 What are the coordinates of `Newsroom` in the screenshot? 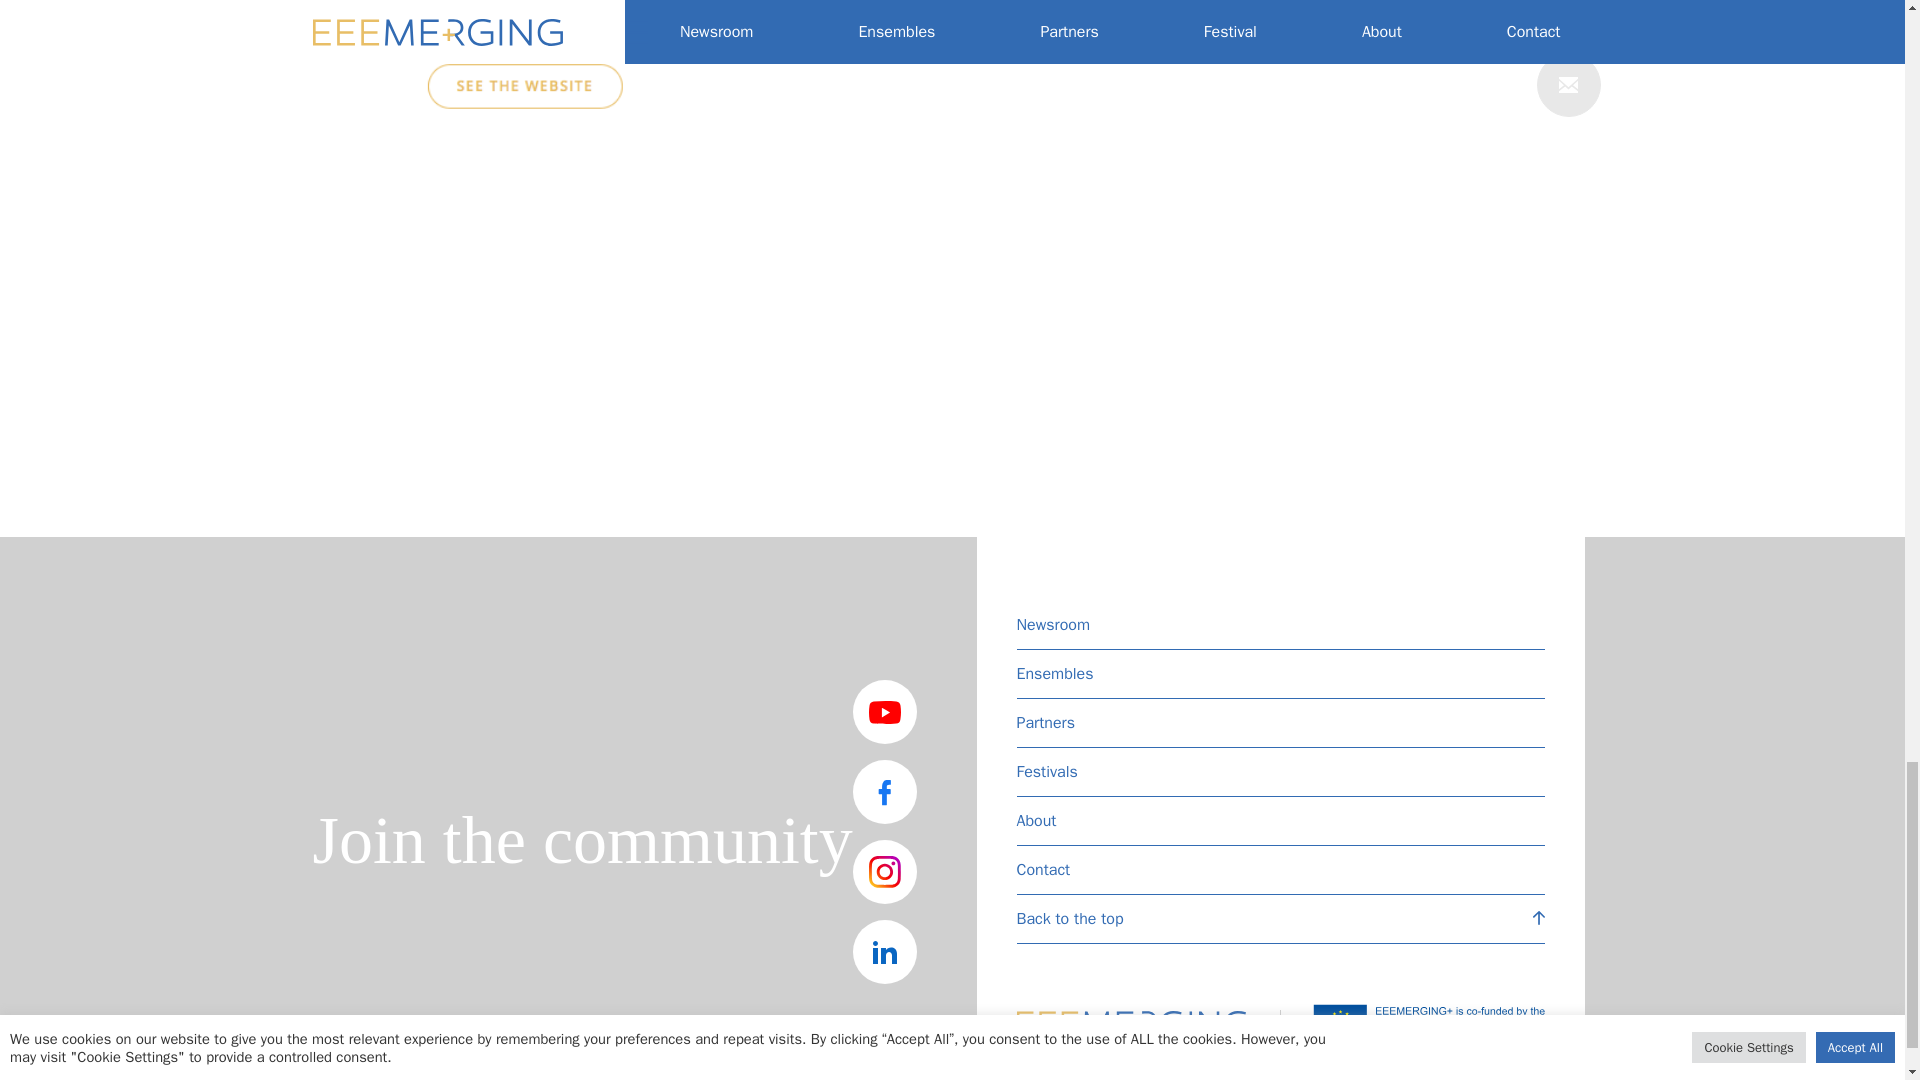 It's located at (1279, 625).